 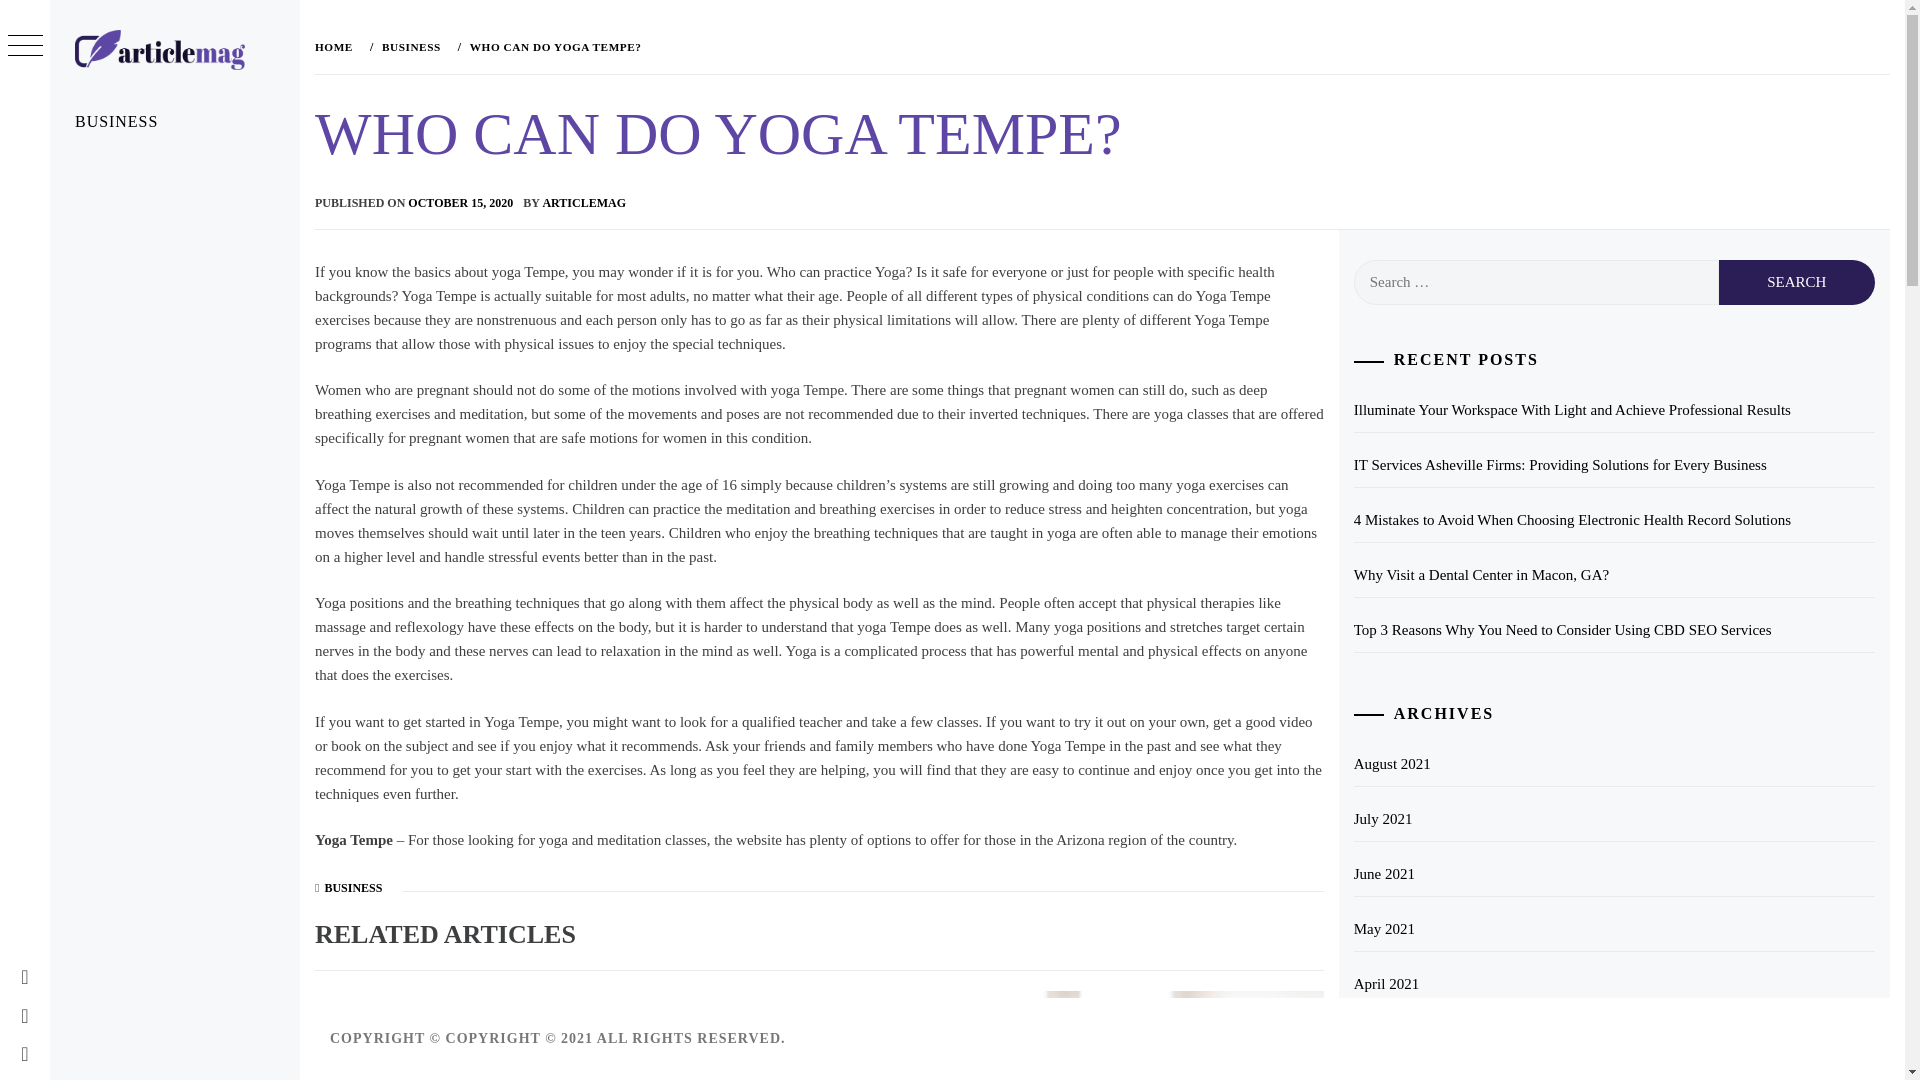 What do you see at coordinates (353, 888) in the screenshot?
I see `BUSINESS` at bounding box center [353, 888].